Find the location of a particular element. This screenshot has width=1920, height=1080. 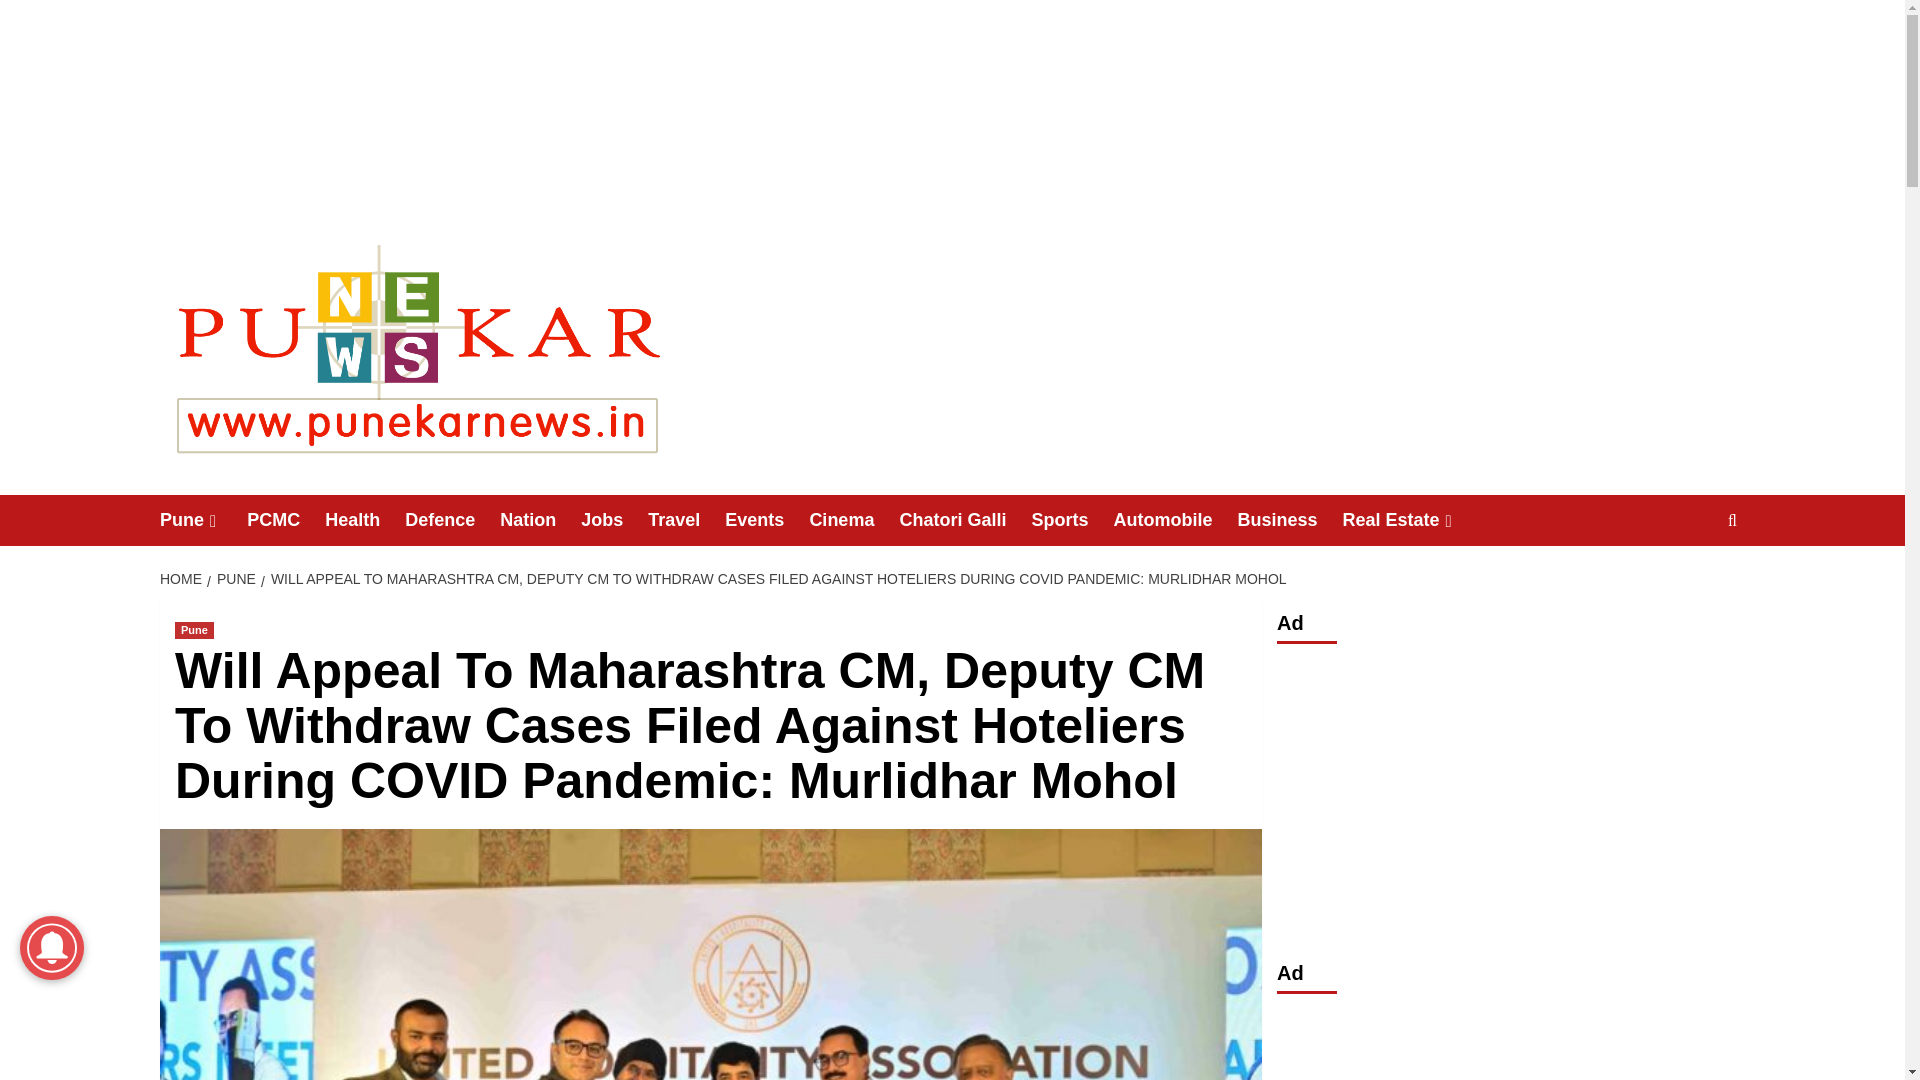

PUNE is located at coordinates (234, 579).